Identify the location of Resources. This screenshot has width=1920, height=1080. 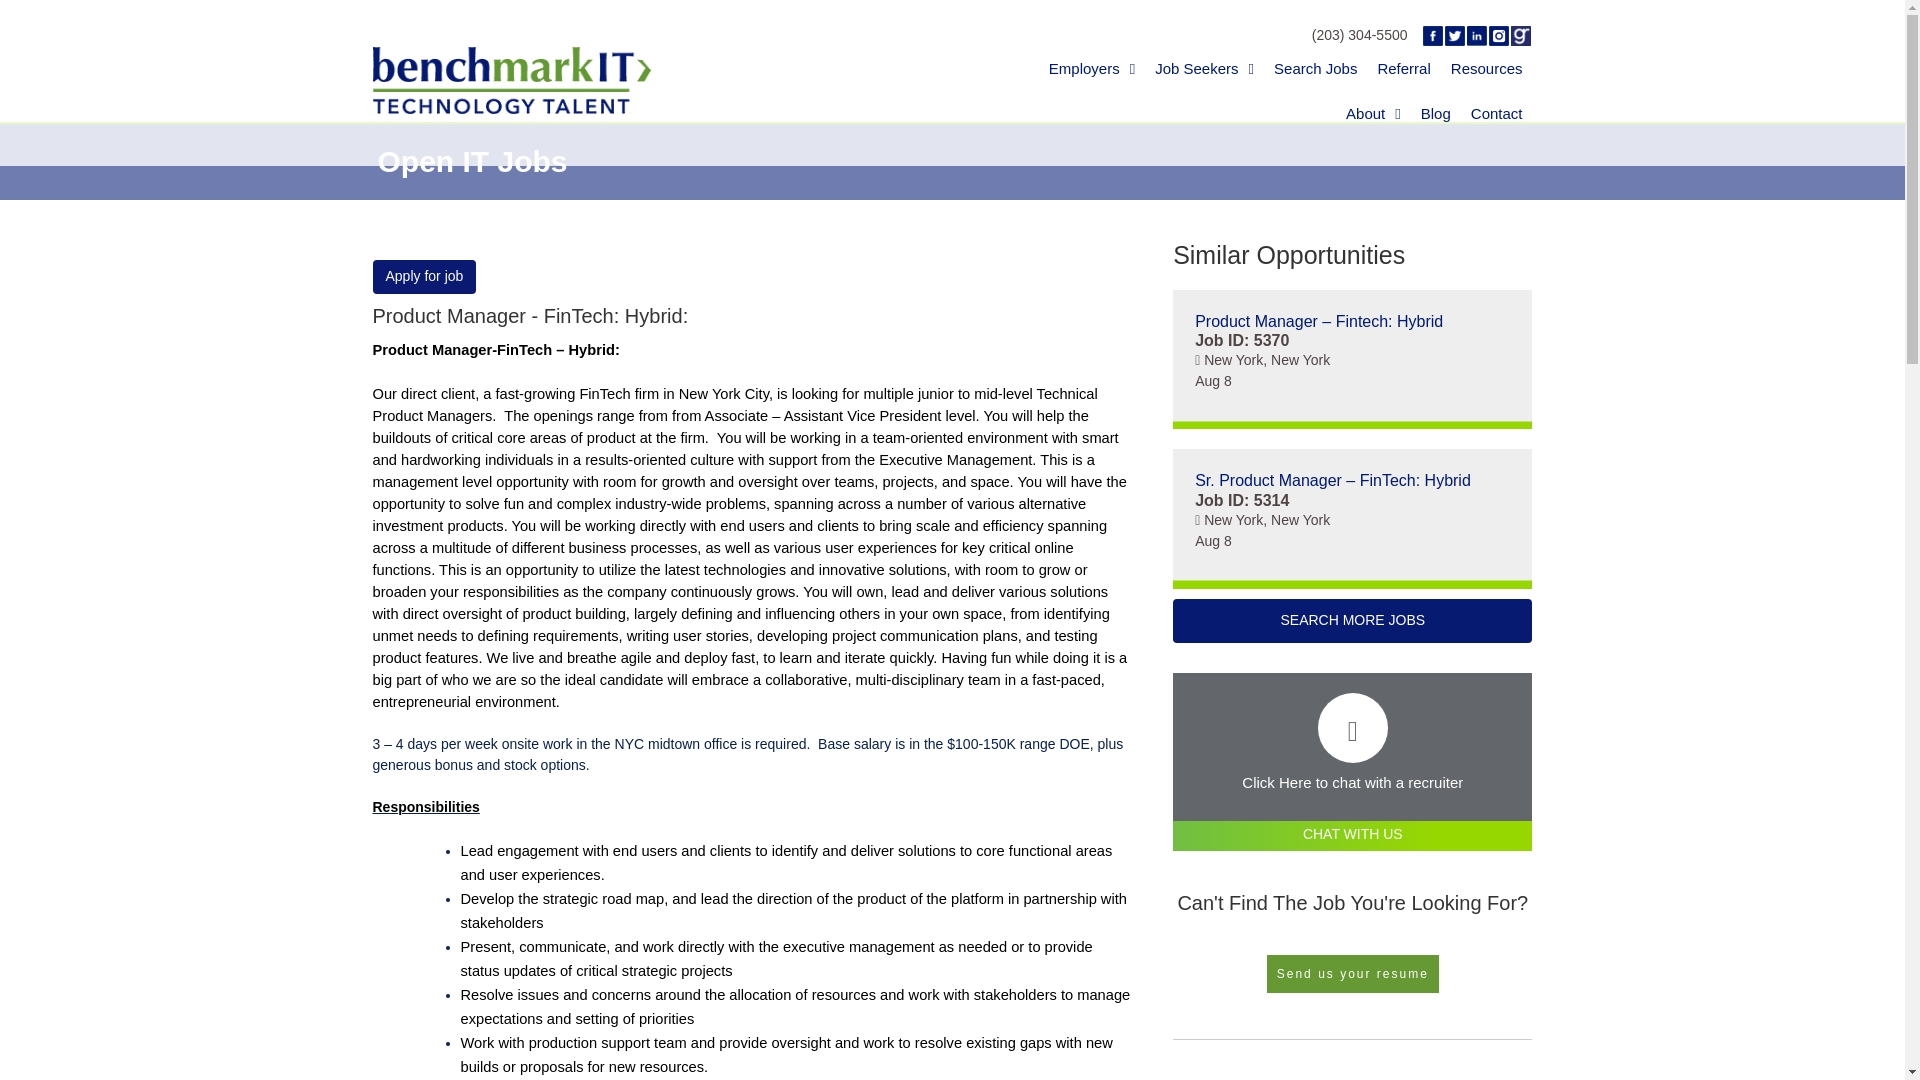
(1486, 68).